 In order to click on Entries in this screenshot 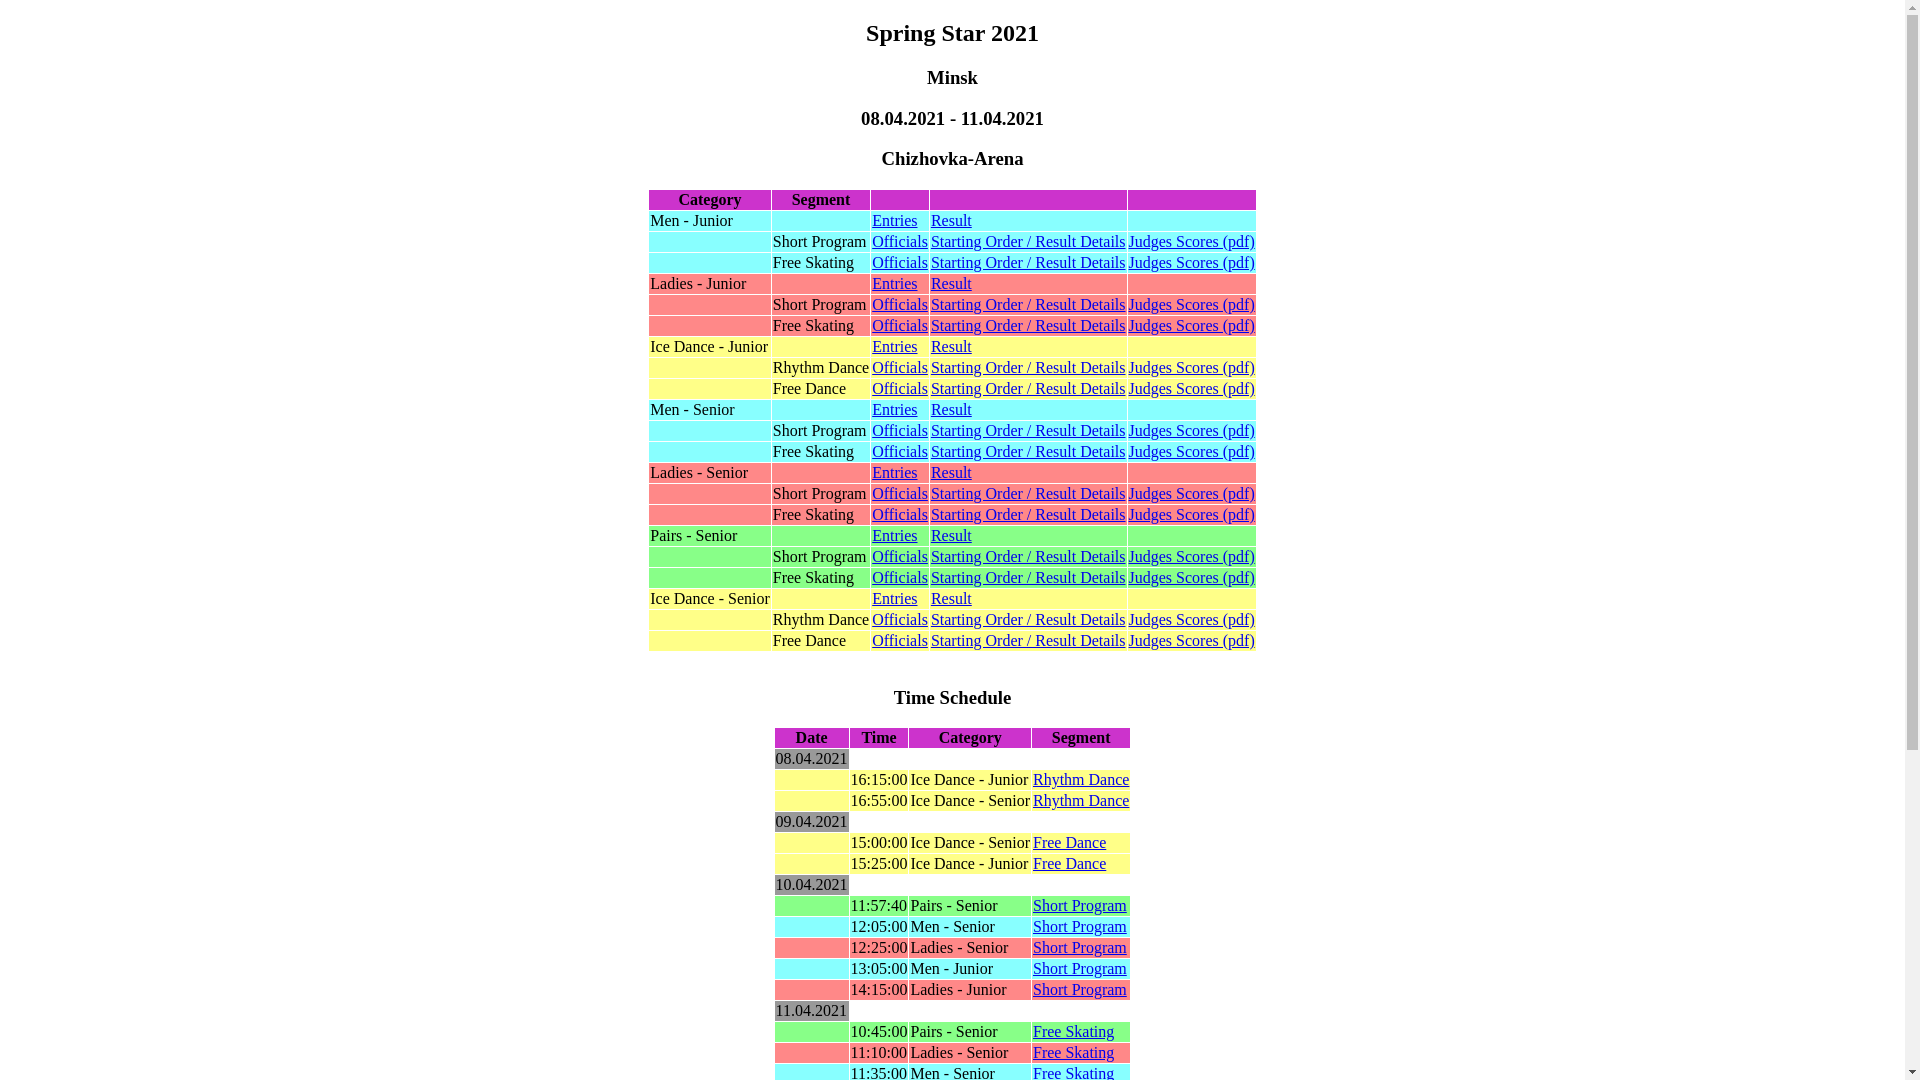, I will do `click(894, 220)`.